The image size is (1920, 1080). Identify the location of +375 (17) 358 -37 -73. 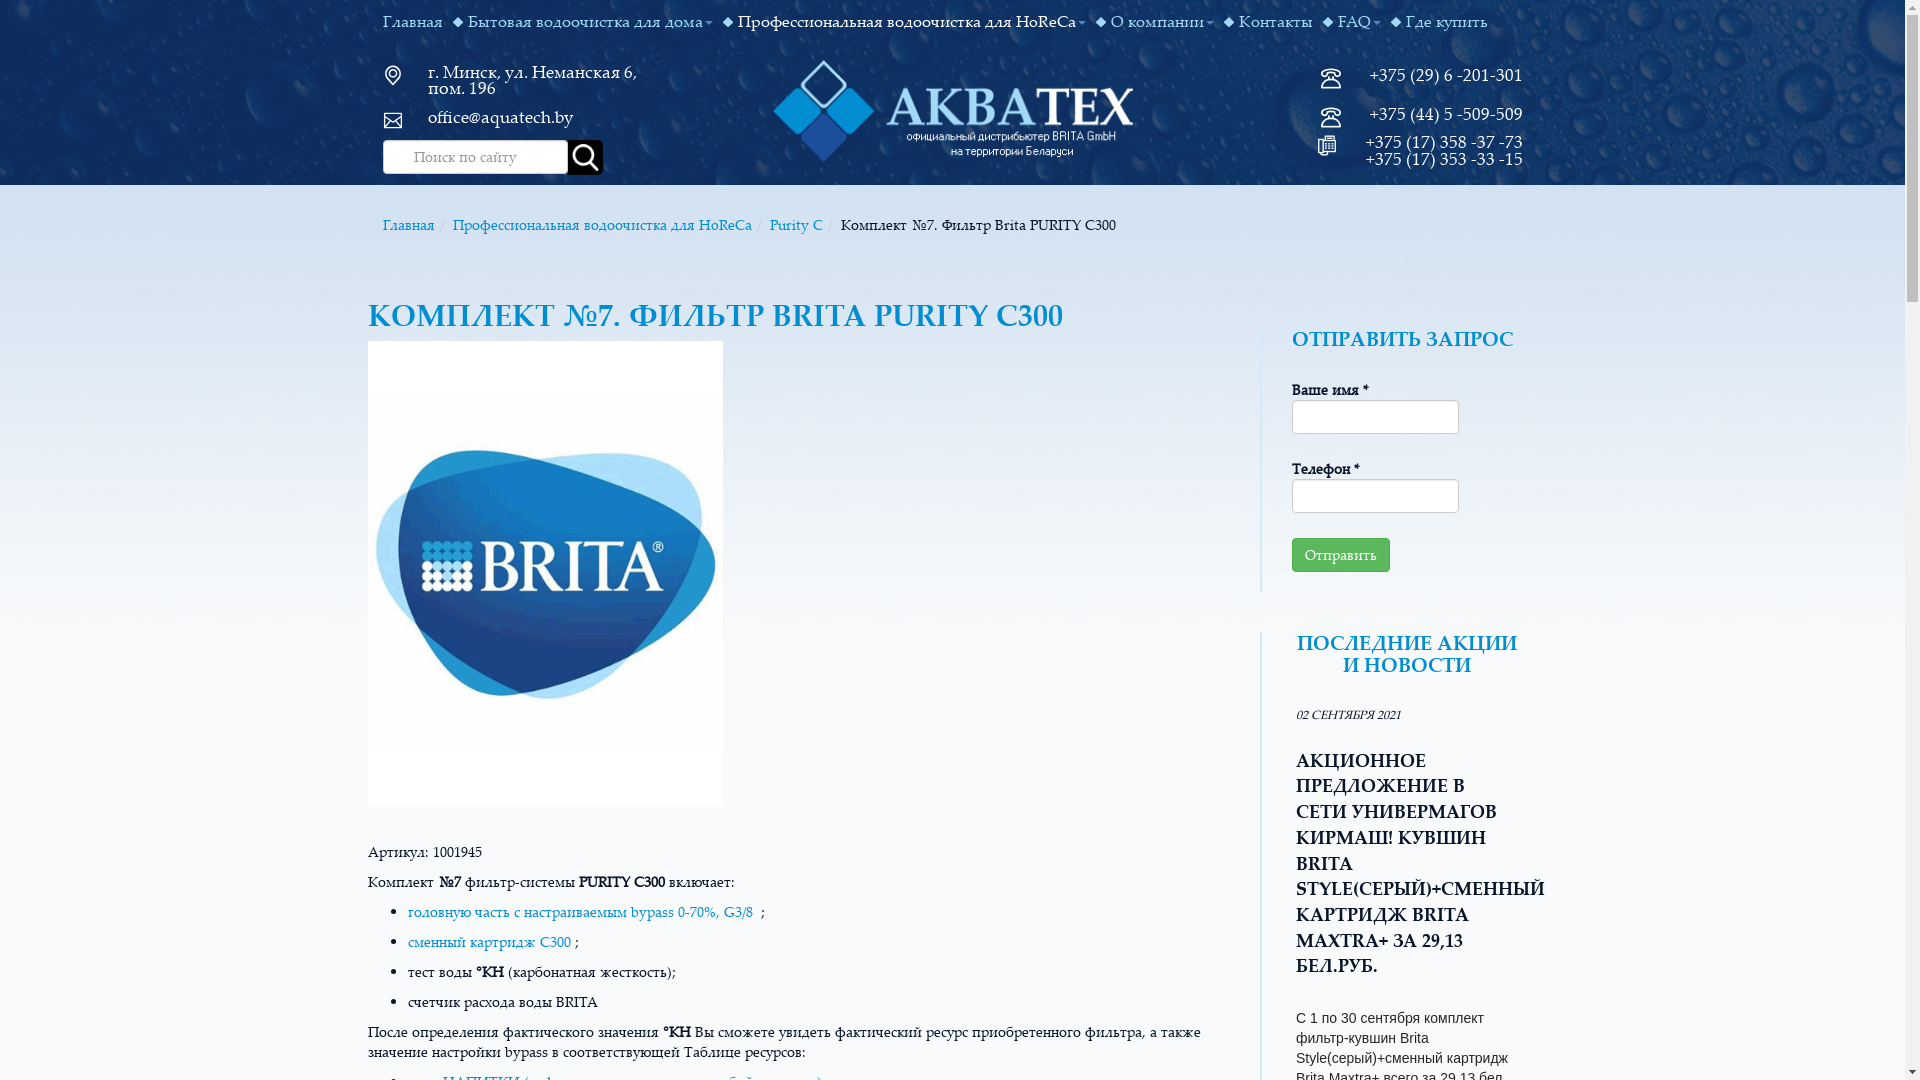
(1442, 142).